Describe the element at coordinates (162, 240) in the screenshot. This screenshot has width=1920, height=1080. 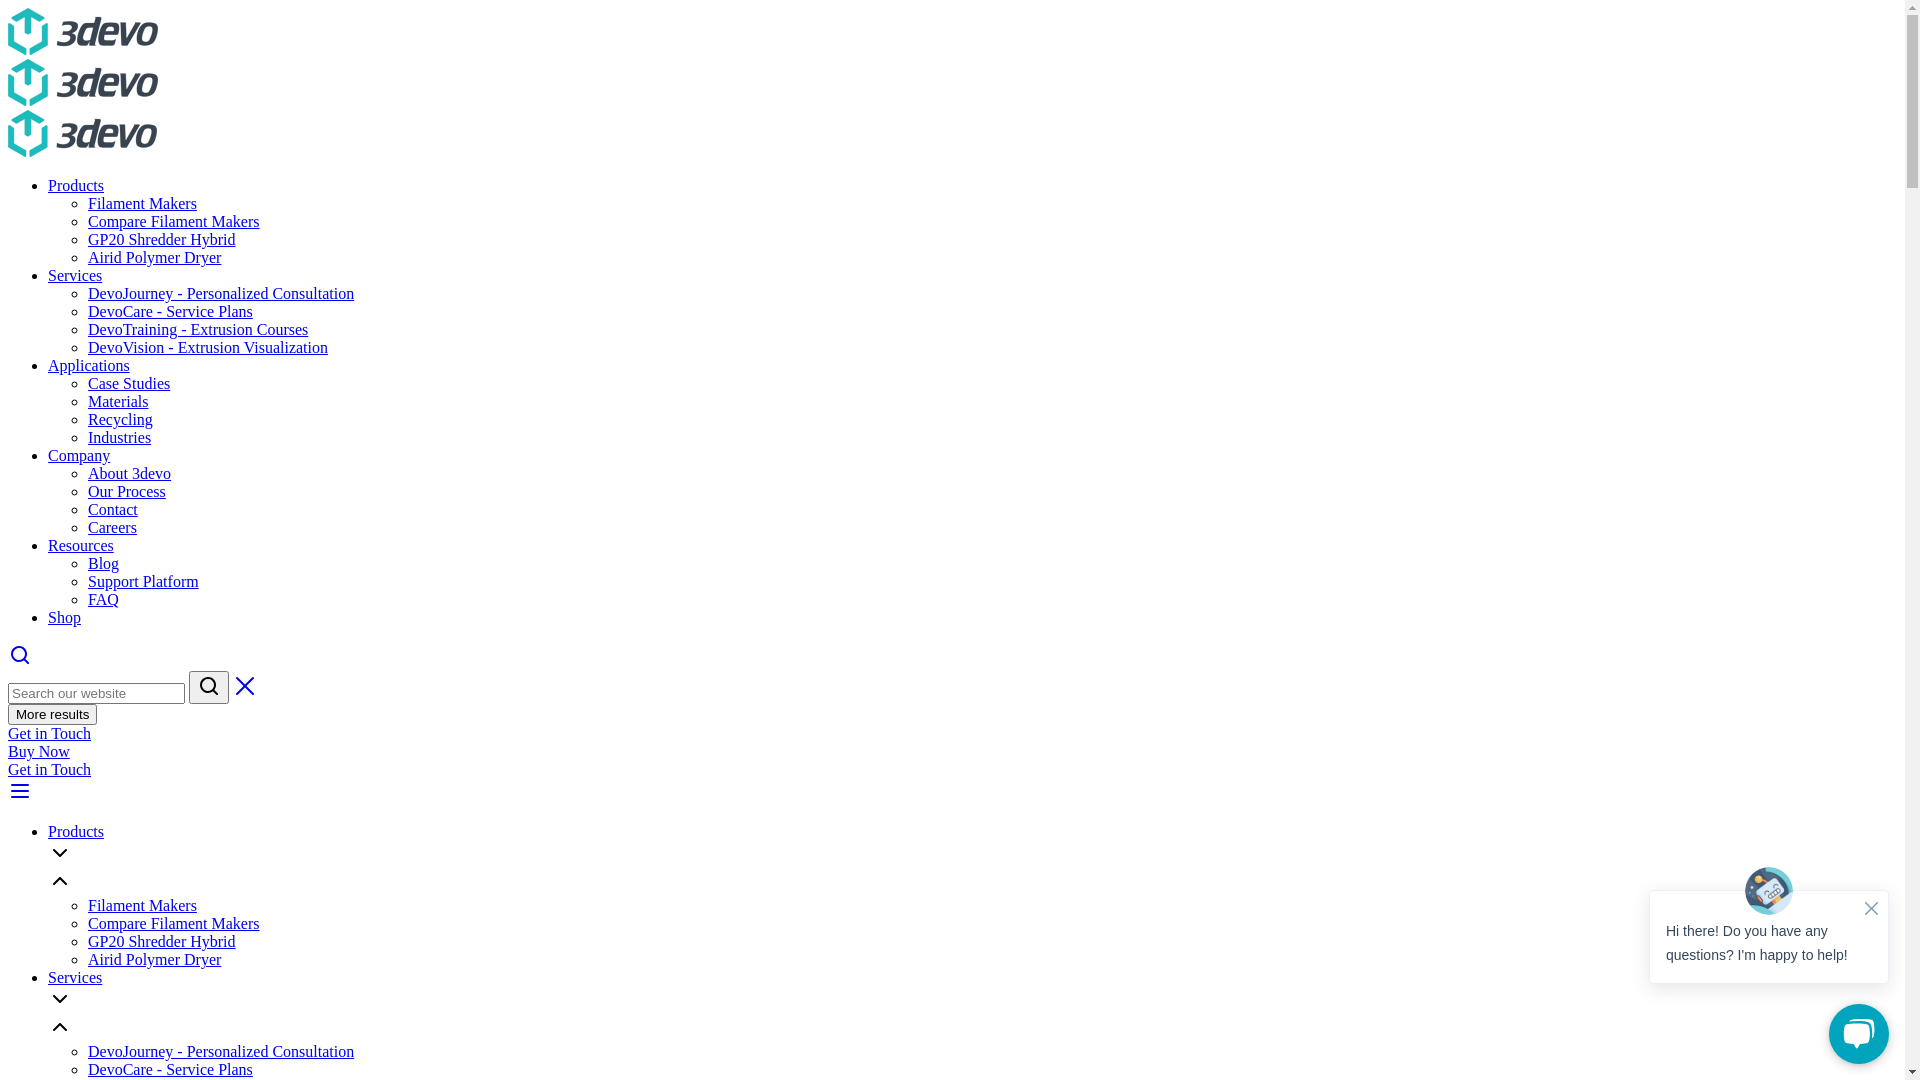
I see `GP20 Shredder Hybrid` at that location.